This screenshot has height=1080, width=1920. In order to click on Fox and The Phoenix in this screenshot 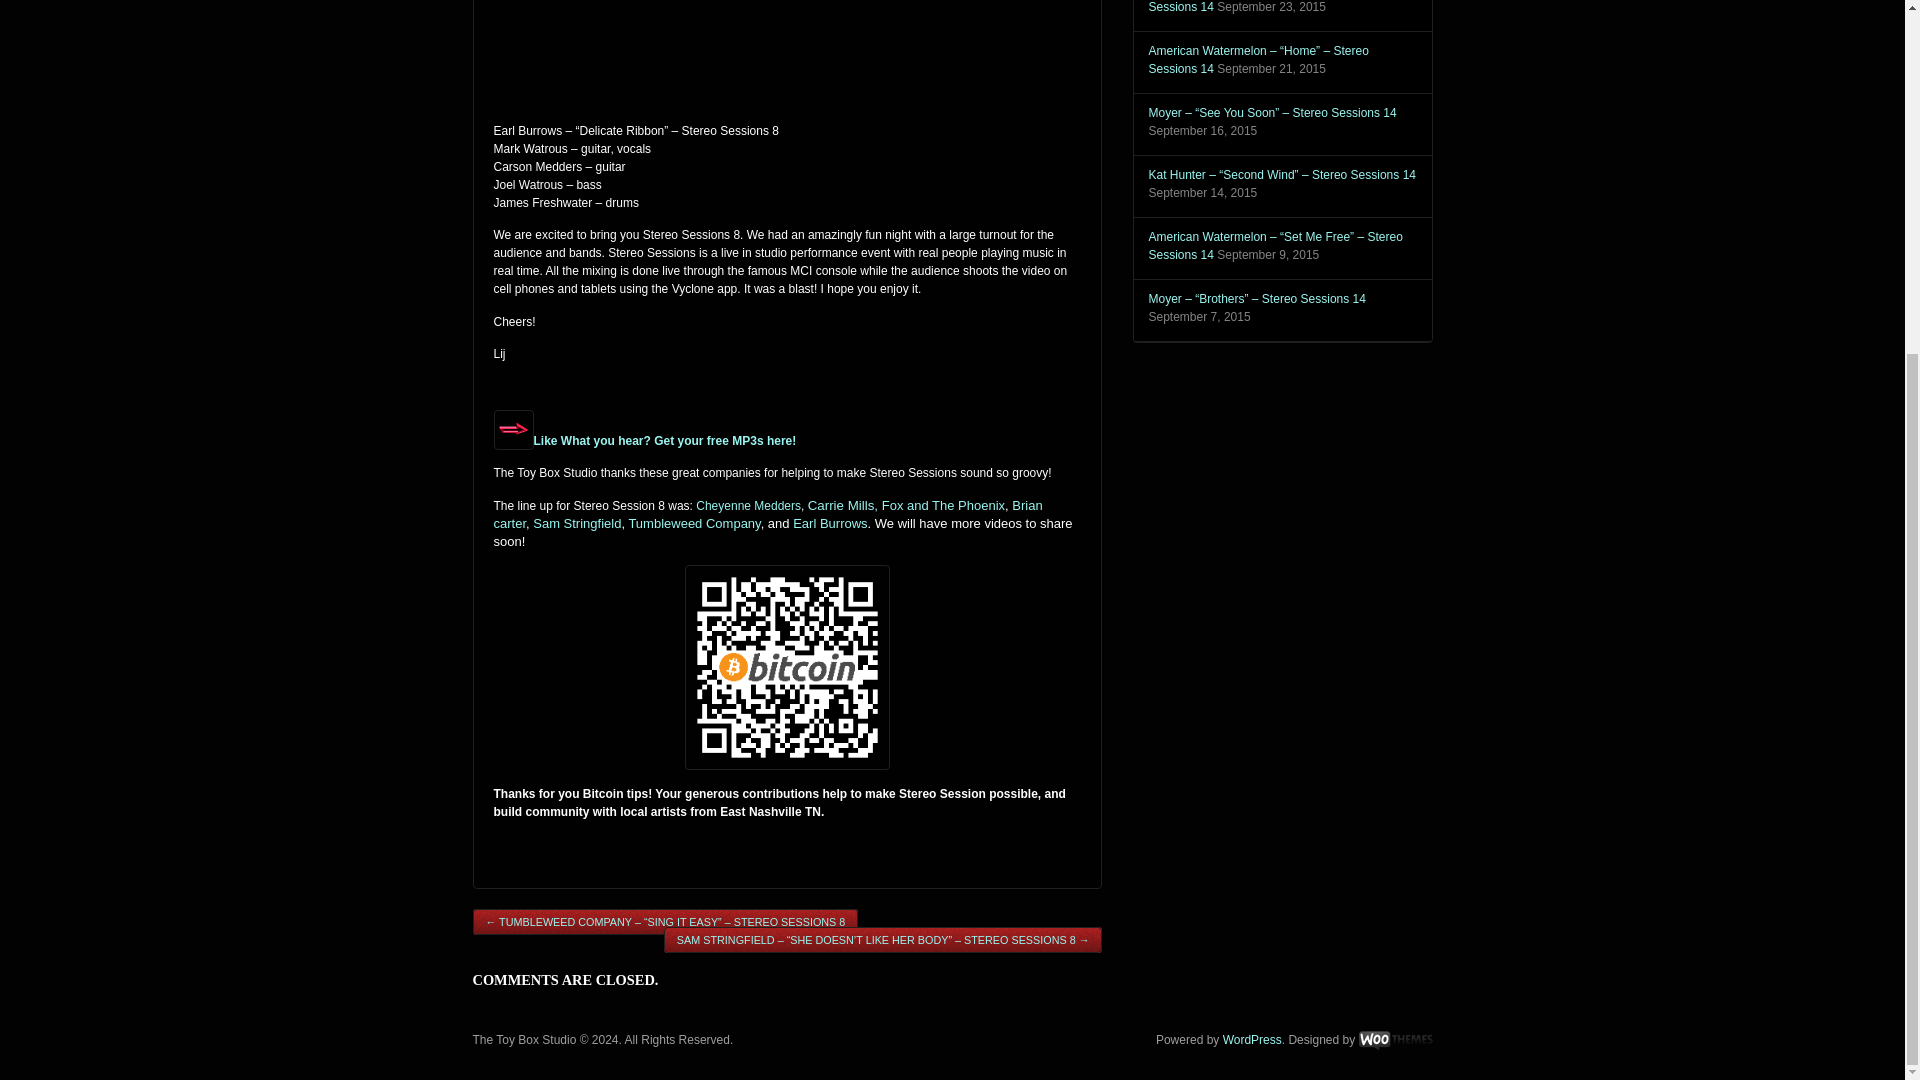, I will do `click(942, 505)`.